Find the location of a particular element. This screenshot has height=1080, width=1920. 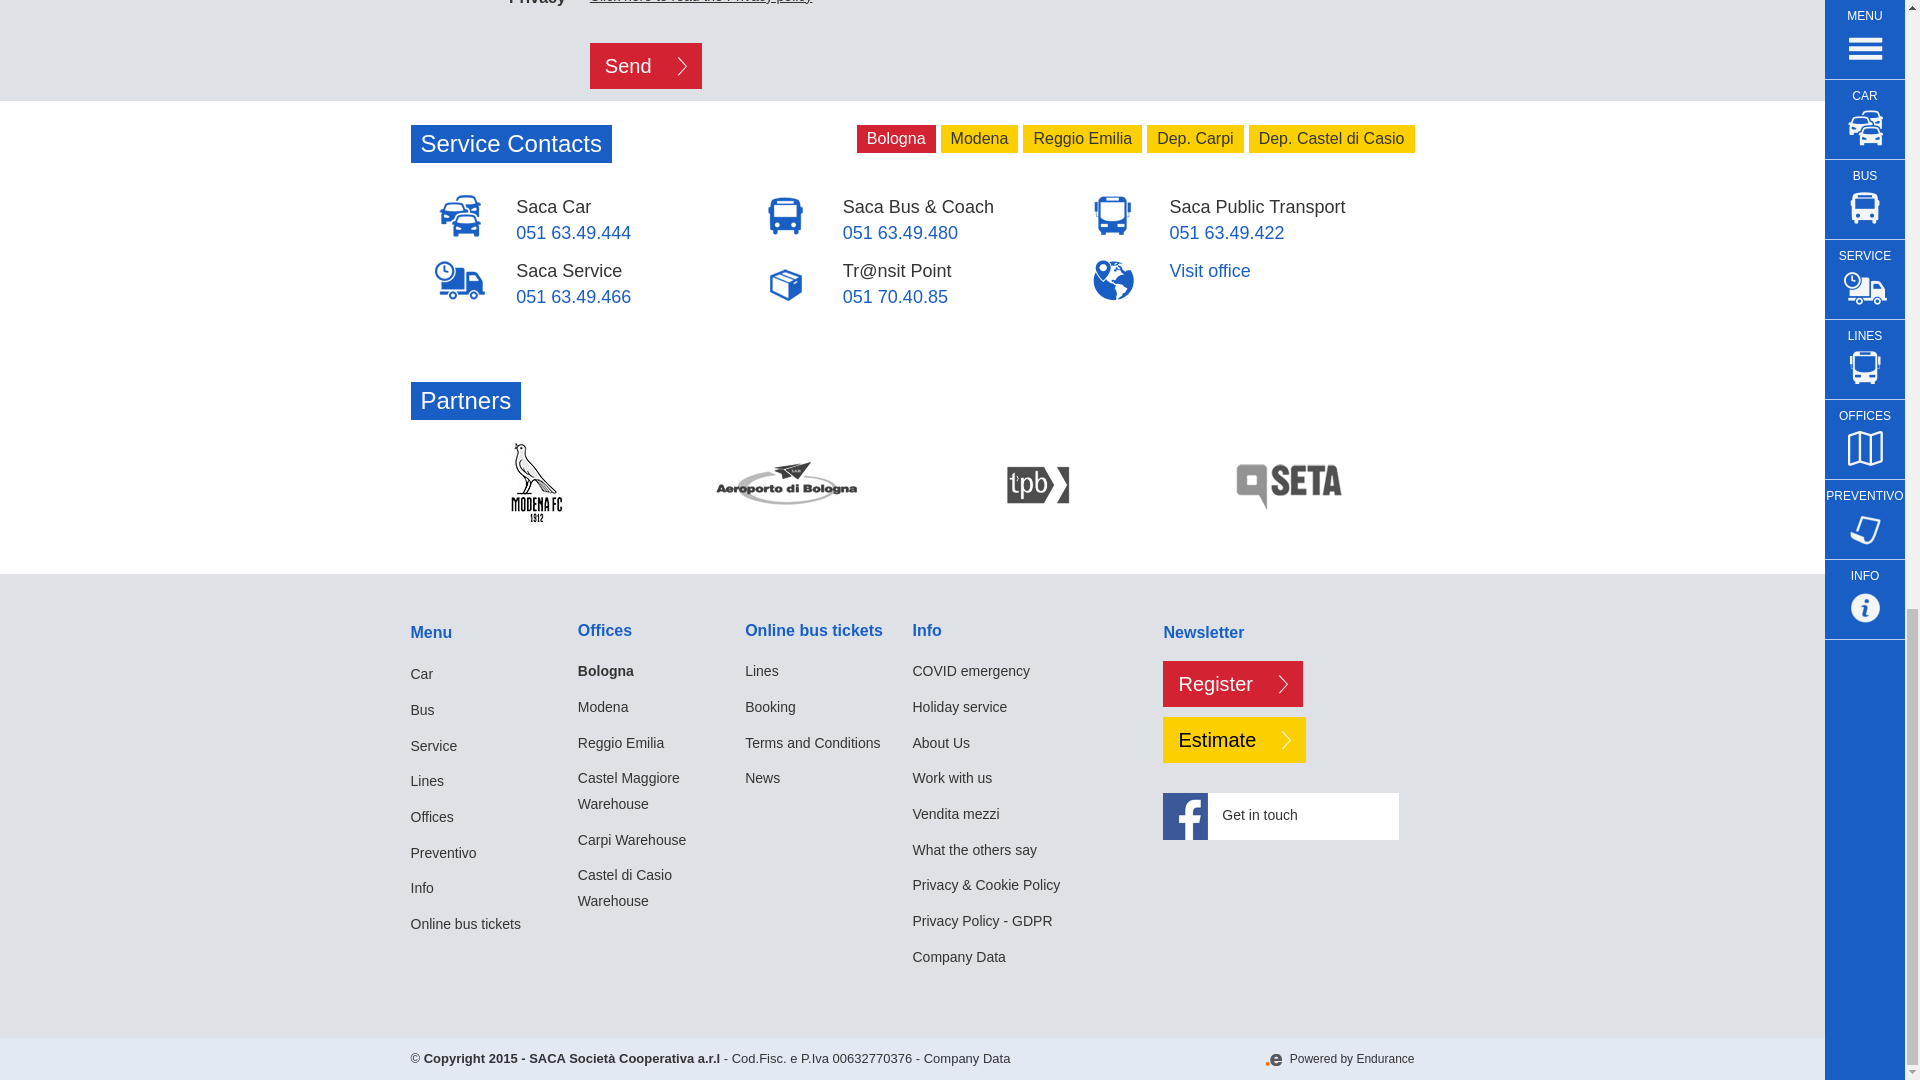

Bologna airport is located at coordinates (787, 482).